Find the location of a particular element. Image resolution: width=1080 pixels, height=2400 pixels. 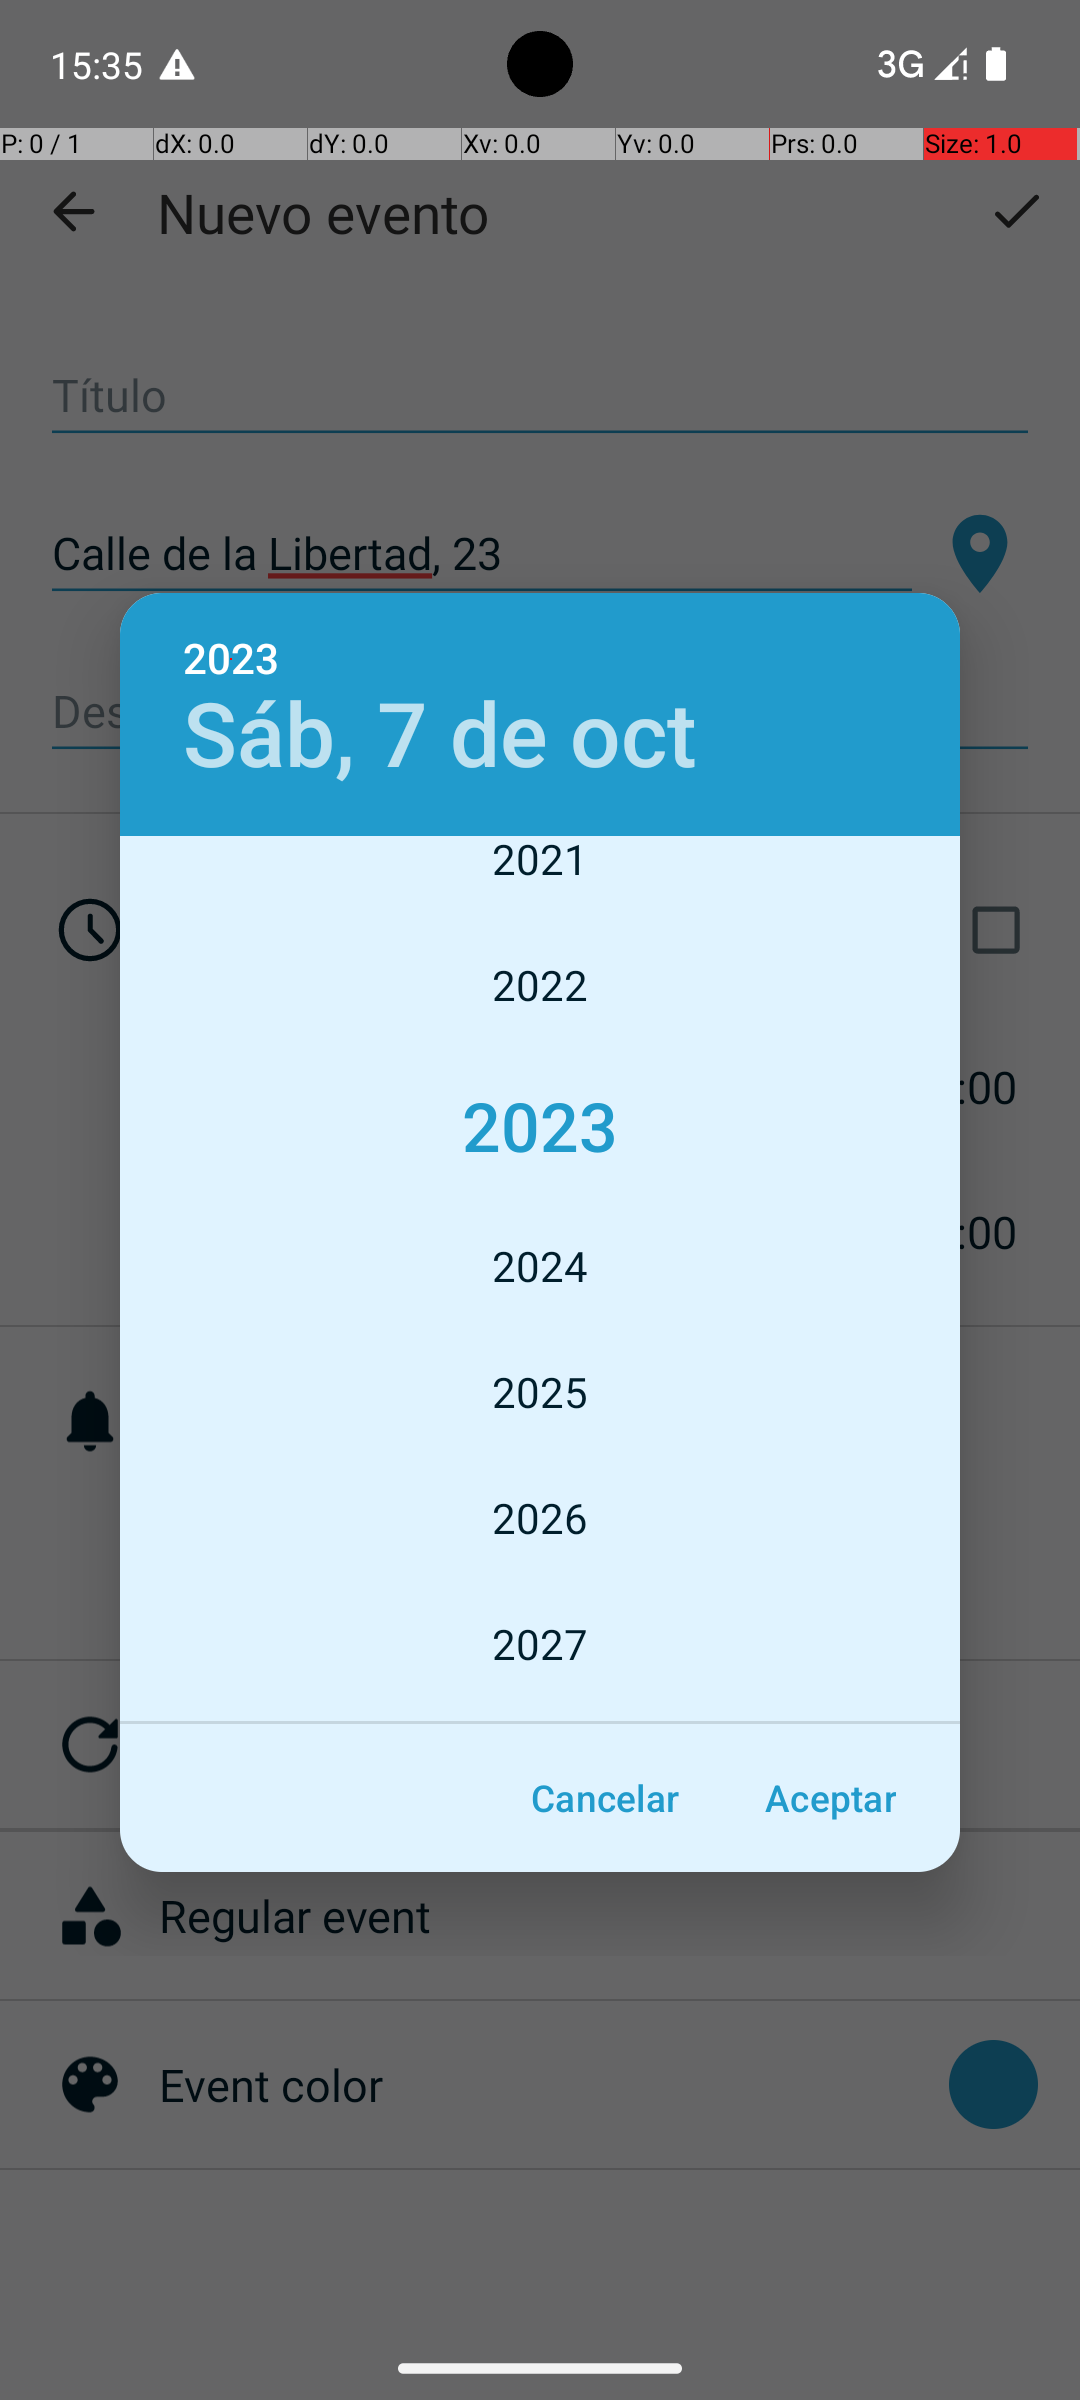

2027 is located at coordinates (540, 1644).